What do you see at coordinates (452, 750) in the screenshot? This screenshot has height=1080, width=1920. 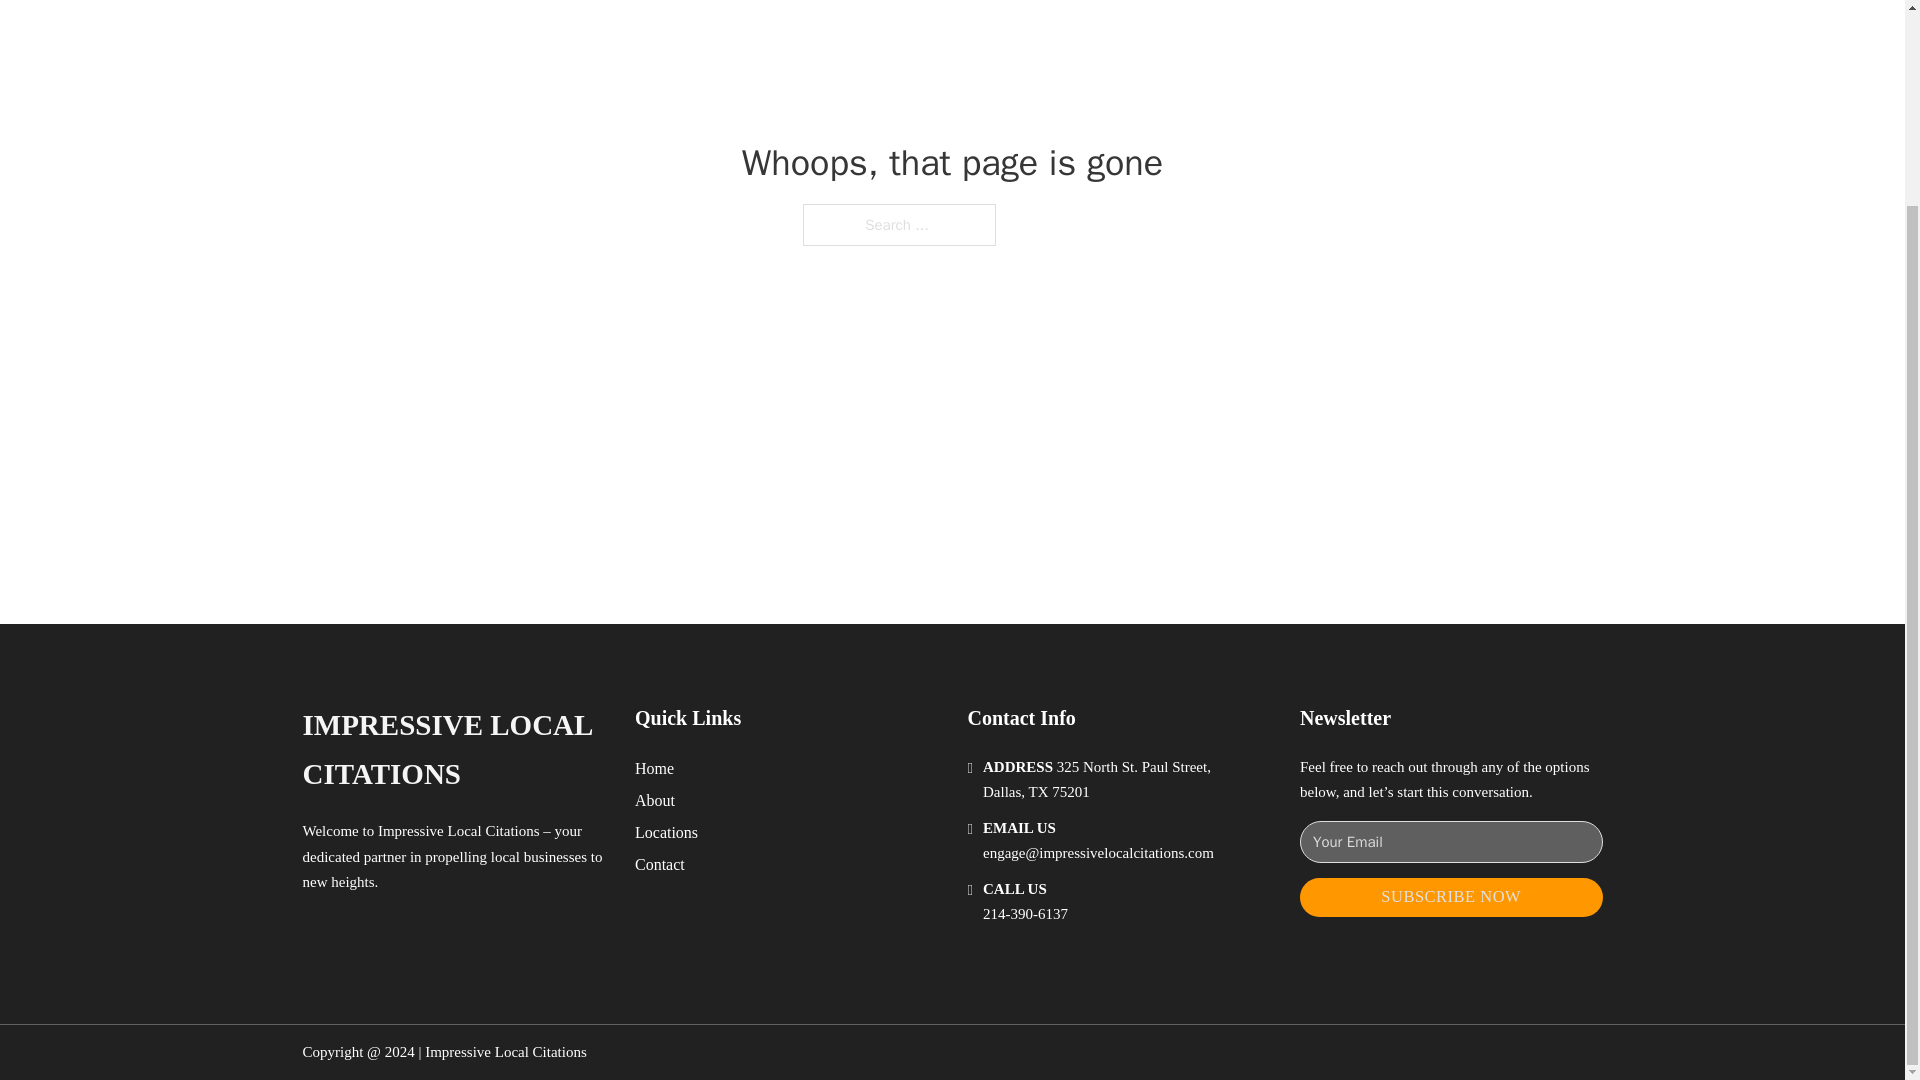 I see `IMPRESSIVE LOCAL CITATIONS` at bounding box center [452, 750].